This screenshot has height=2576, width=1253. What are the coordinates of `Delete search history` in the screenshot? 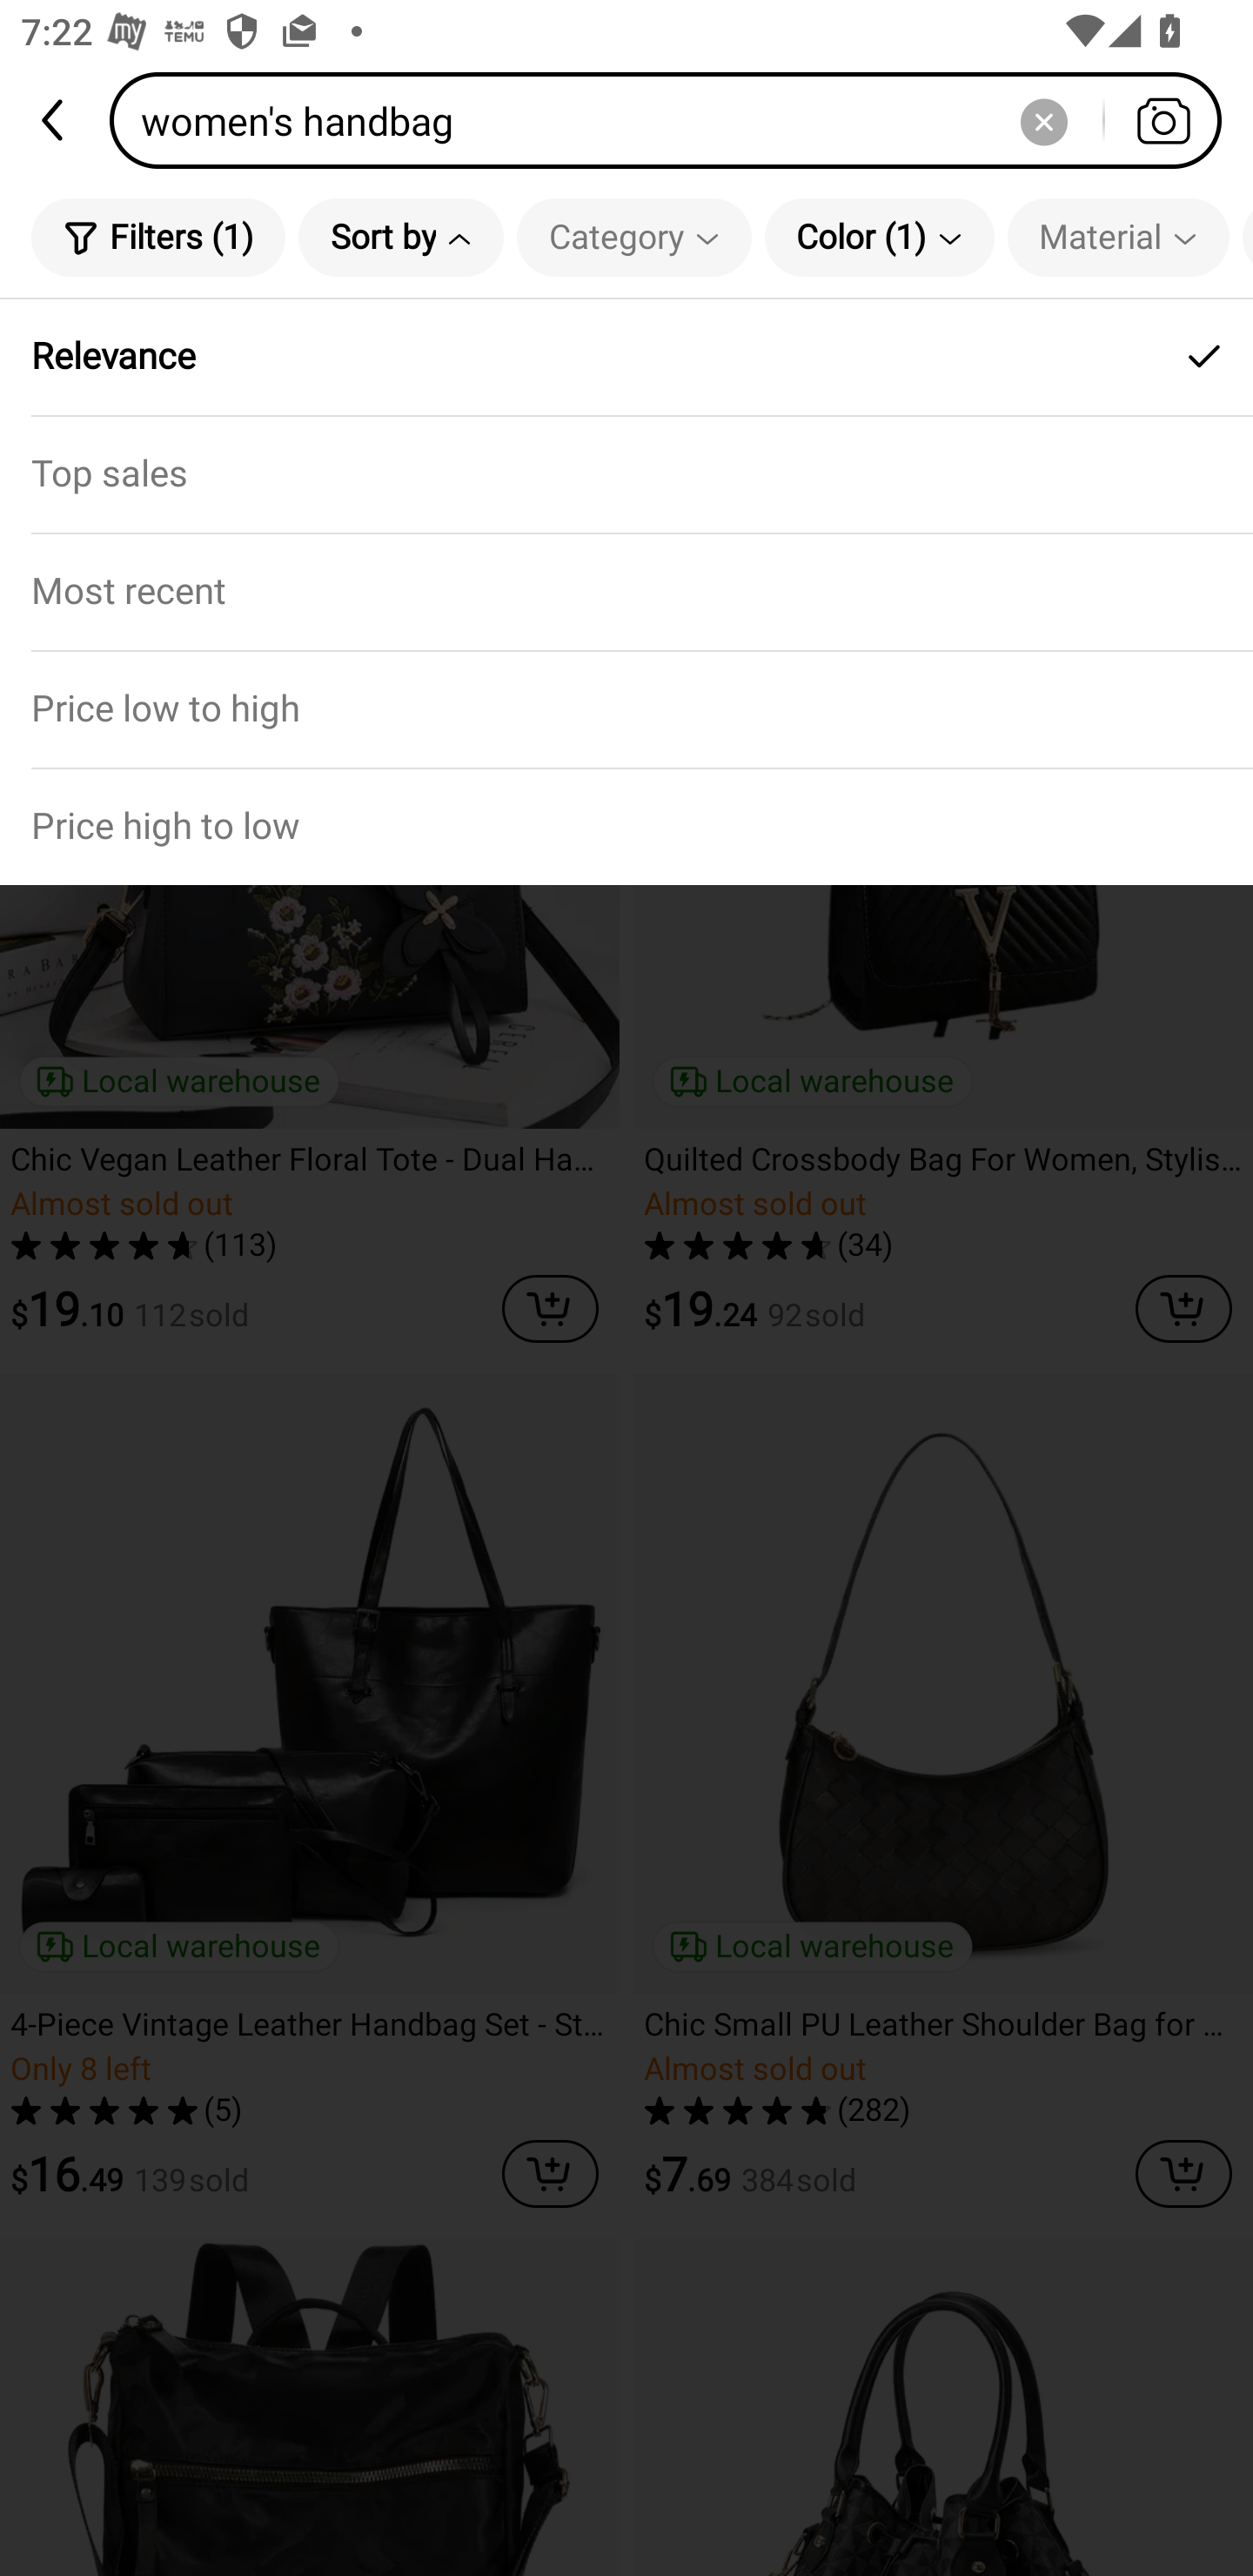 It's located at (1043, 120).